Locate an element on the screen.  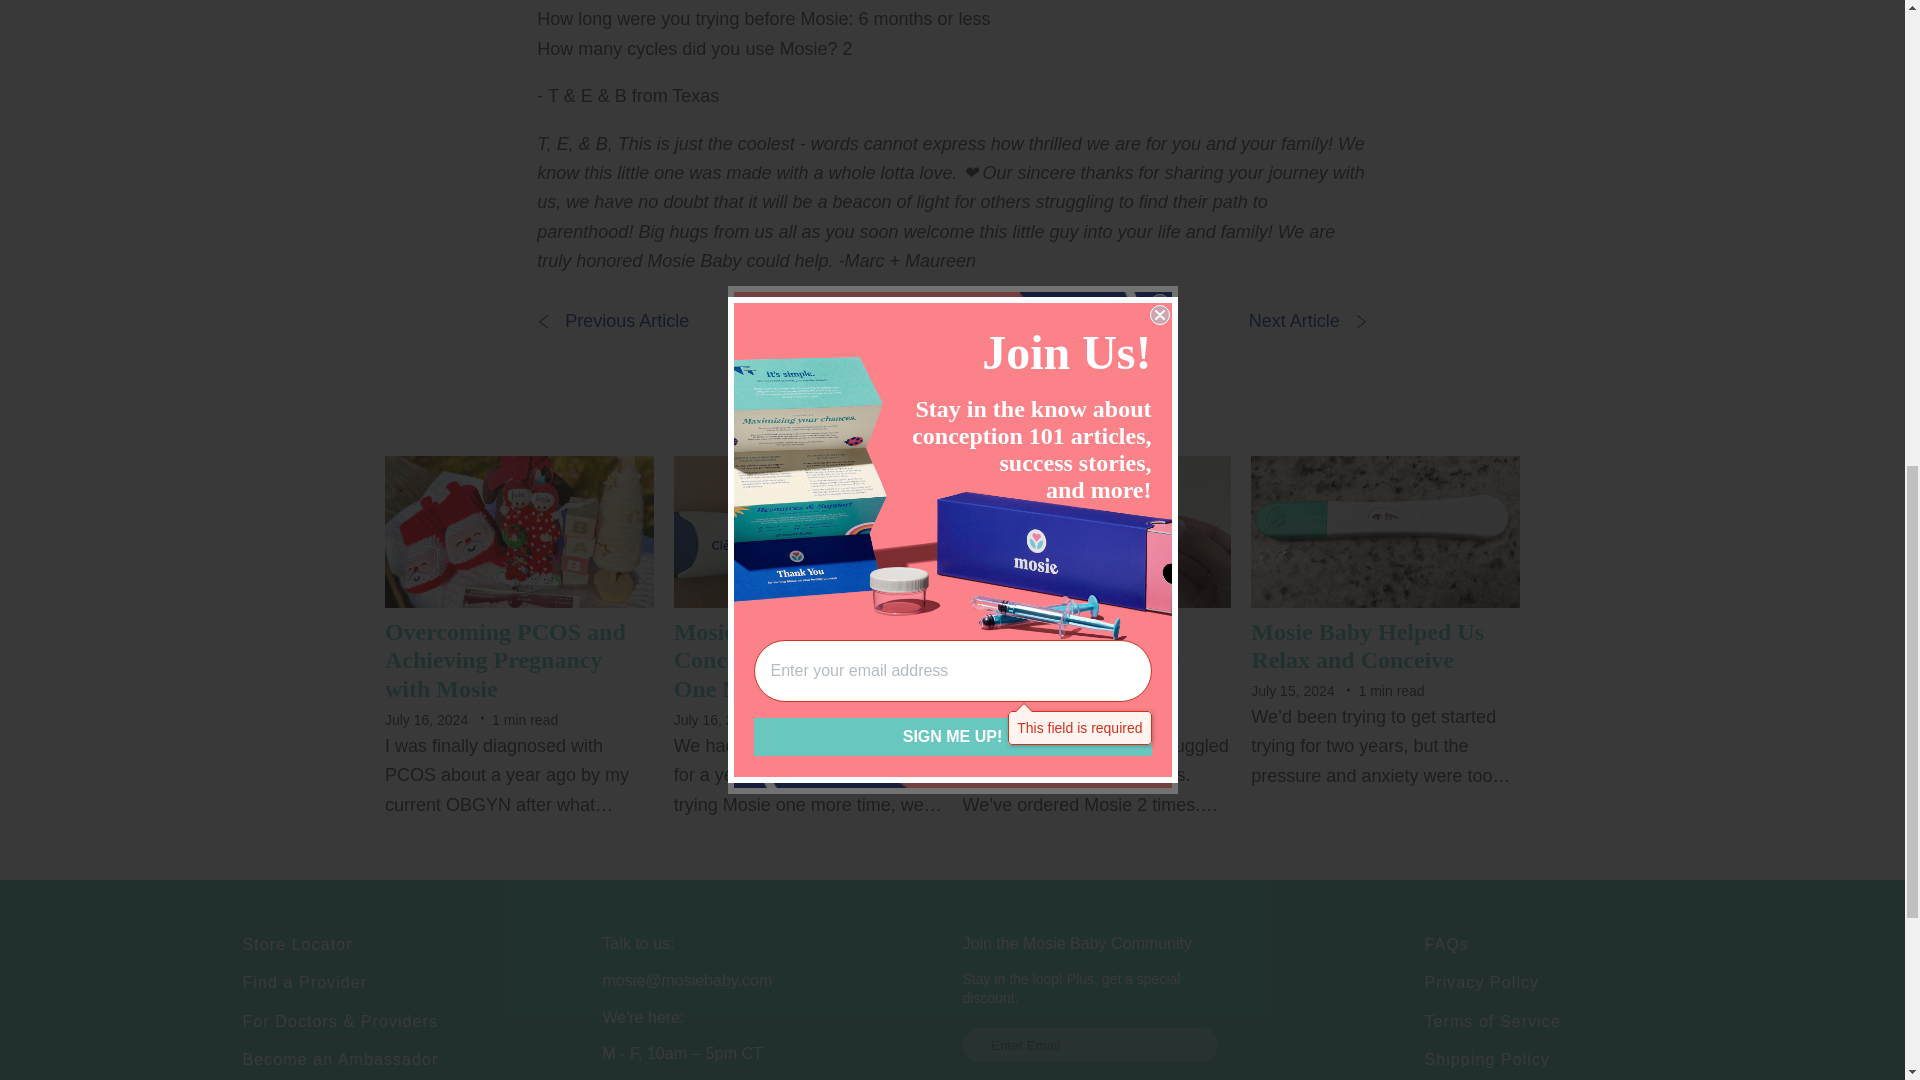
Previous is located at coordinates (613, 320).